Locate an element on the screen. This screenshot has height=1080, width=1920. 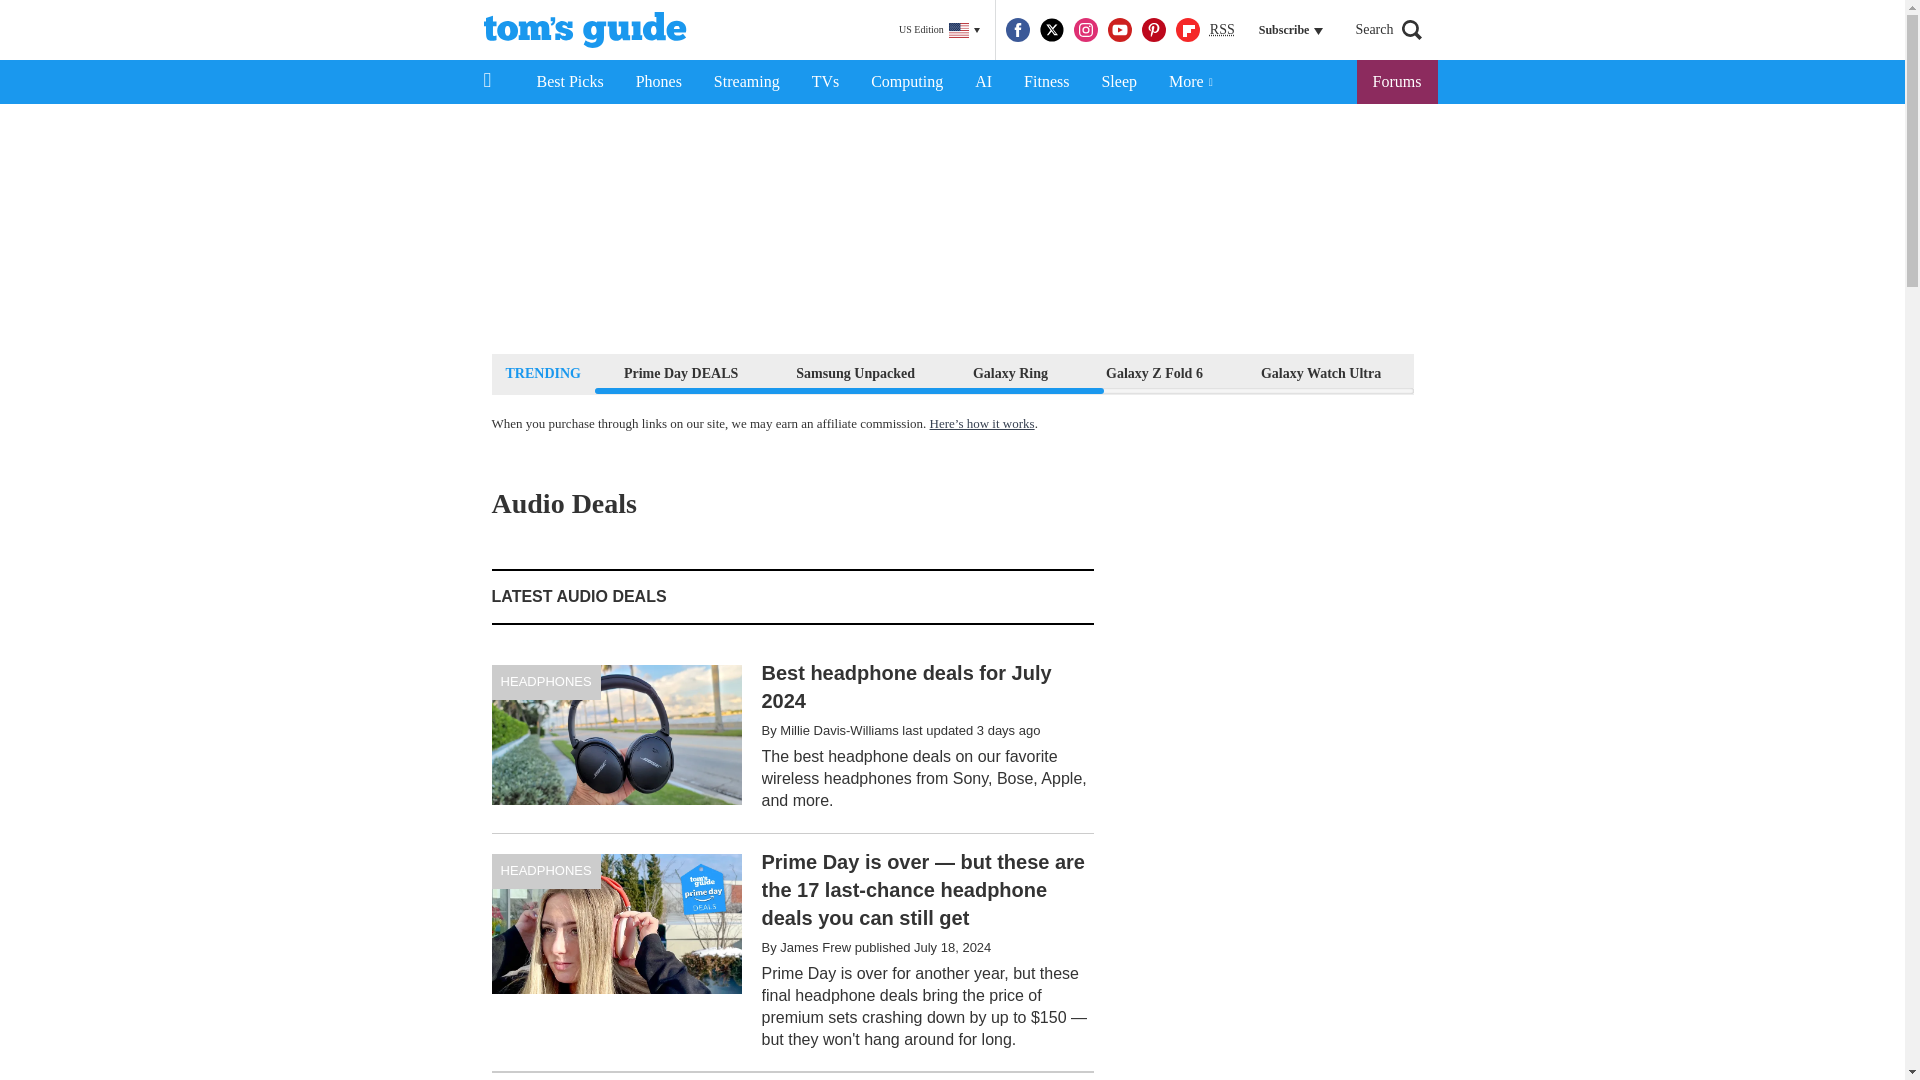
AI is located at coordinates (983, 82).